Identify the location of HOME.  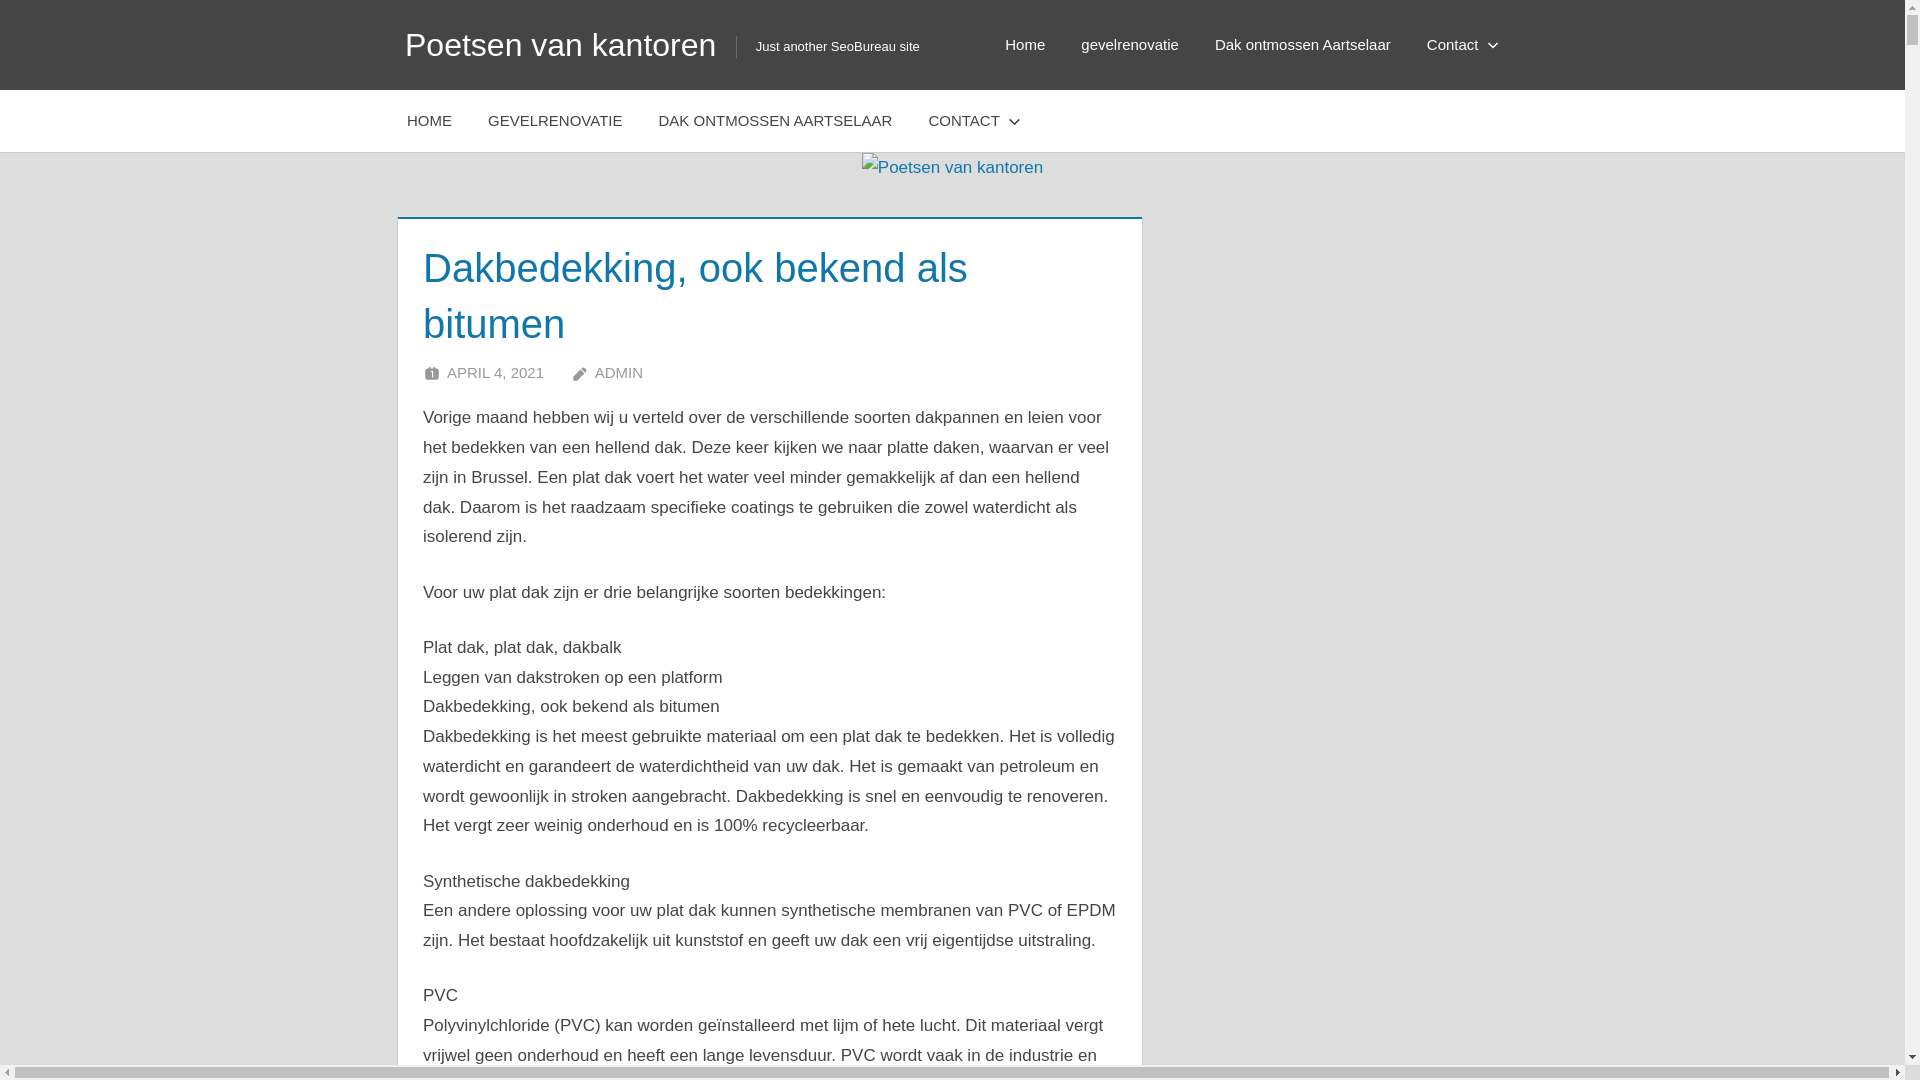
(430, 121).